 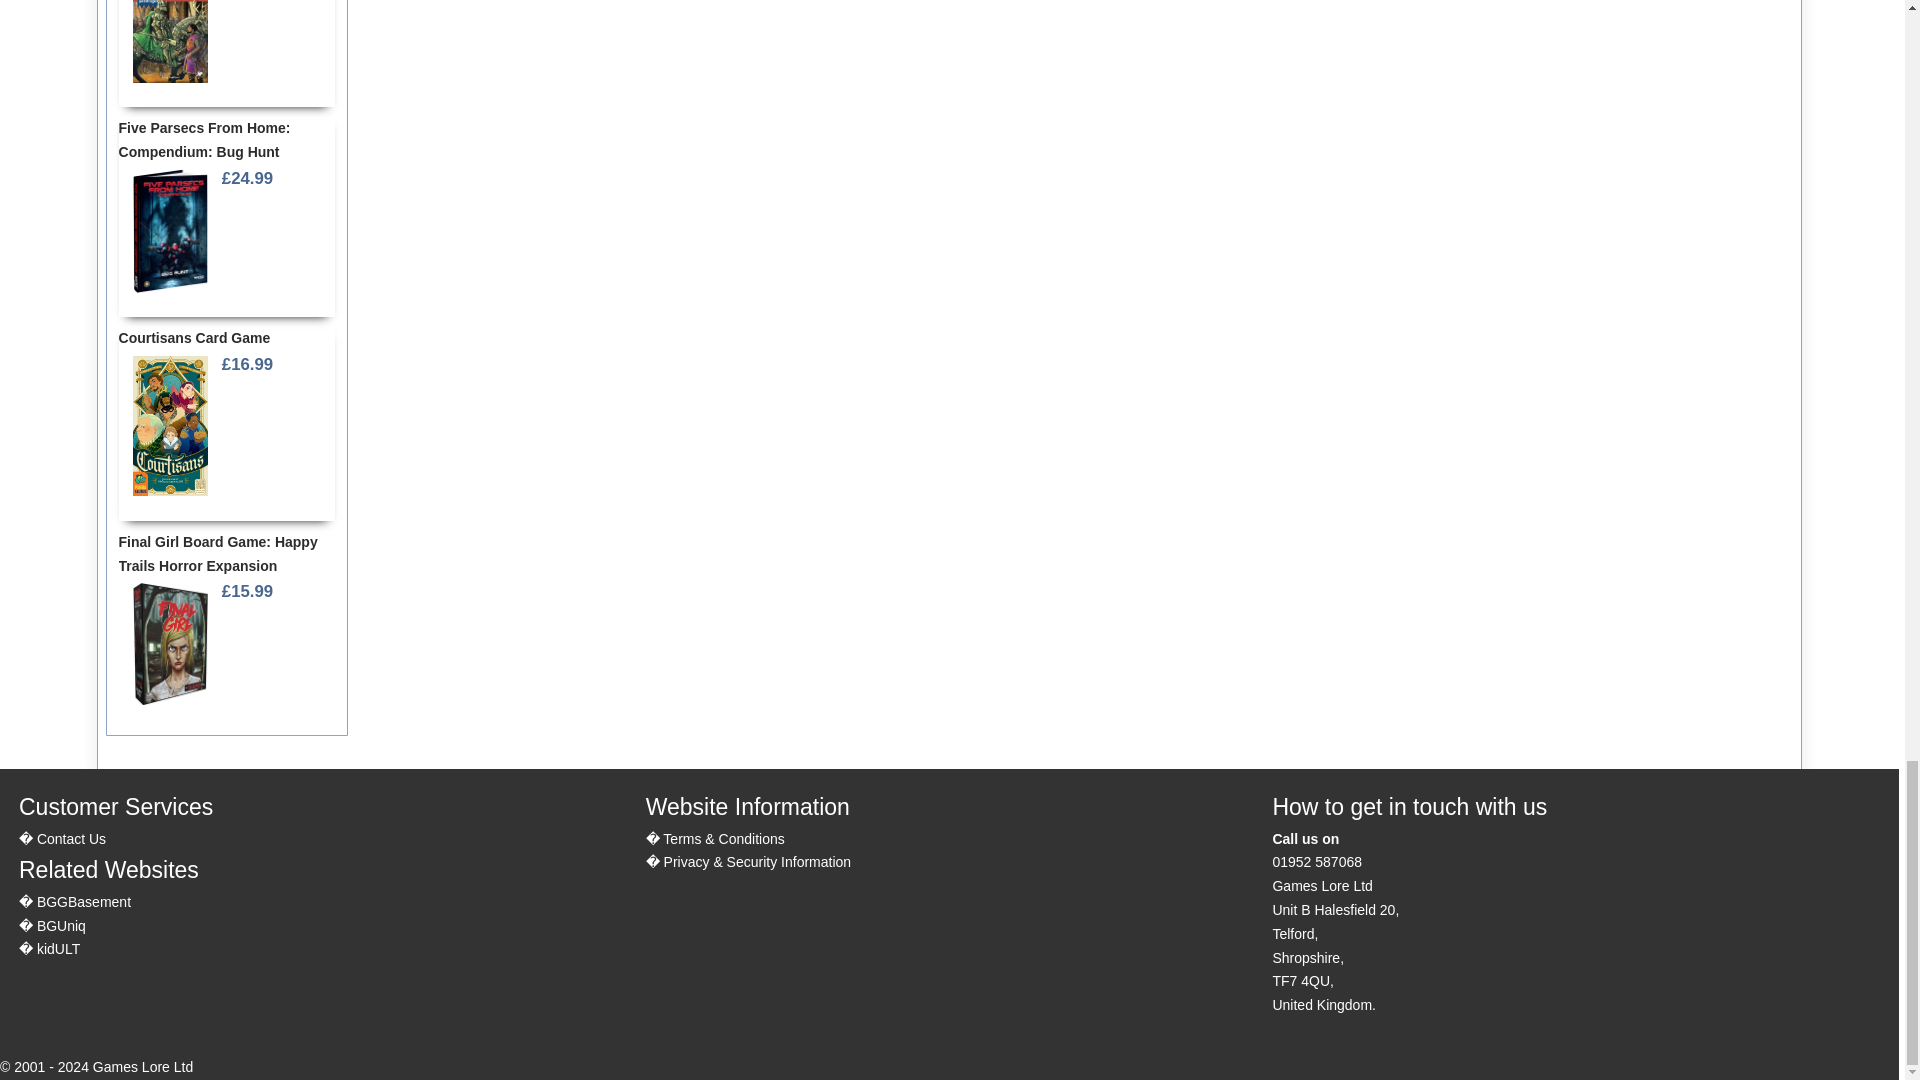 What do you see at coordinates (170, 426) in the screenshot?
I see `Courtisans Card Game` at bounding box center [170, 426].